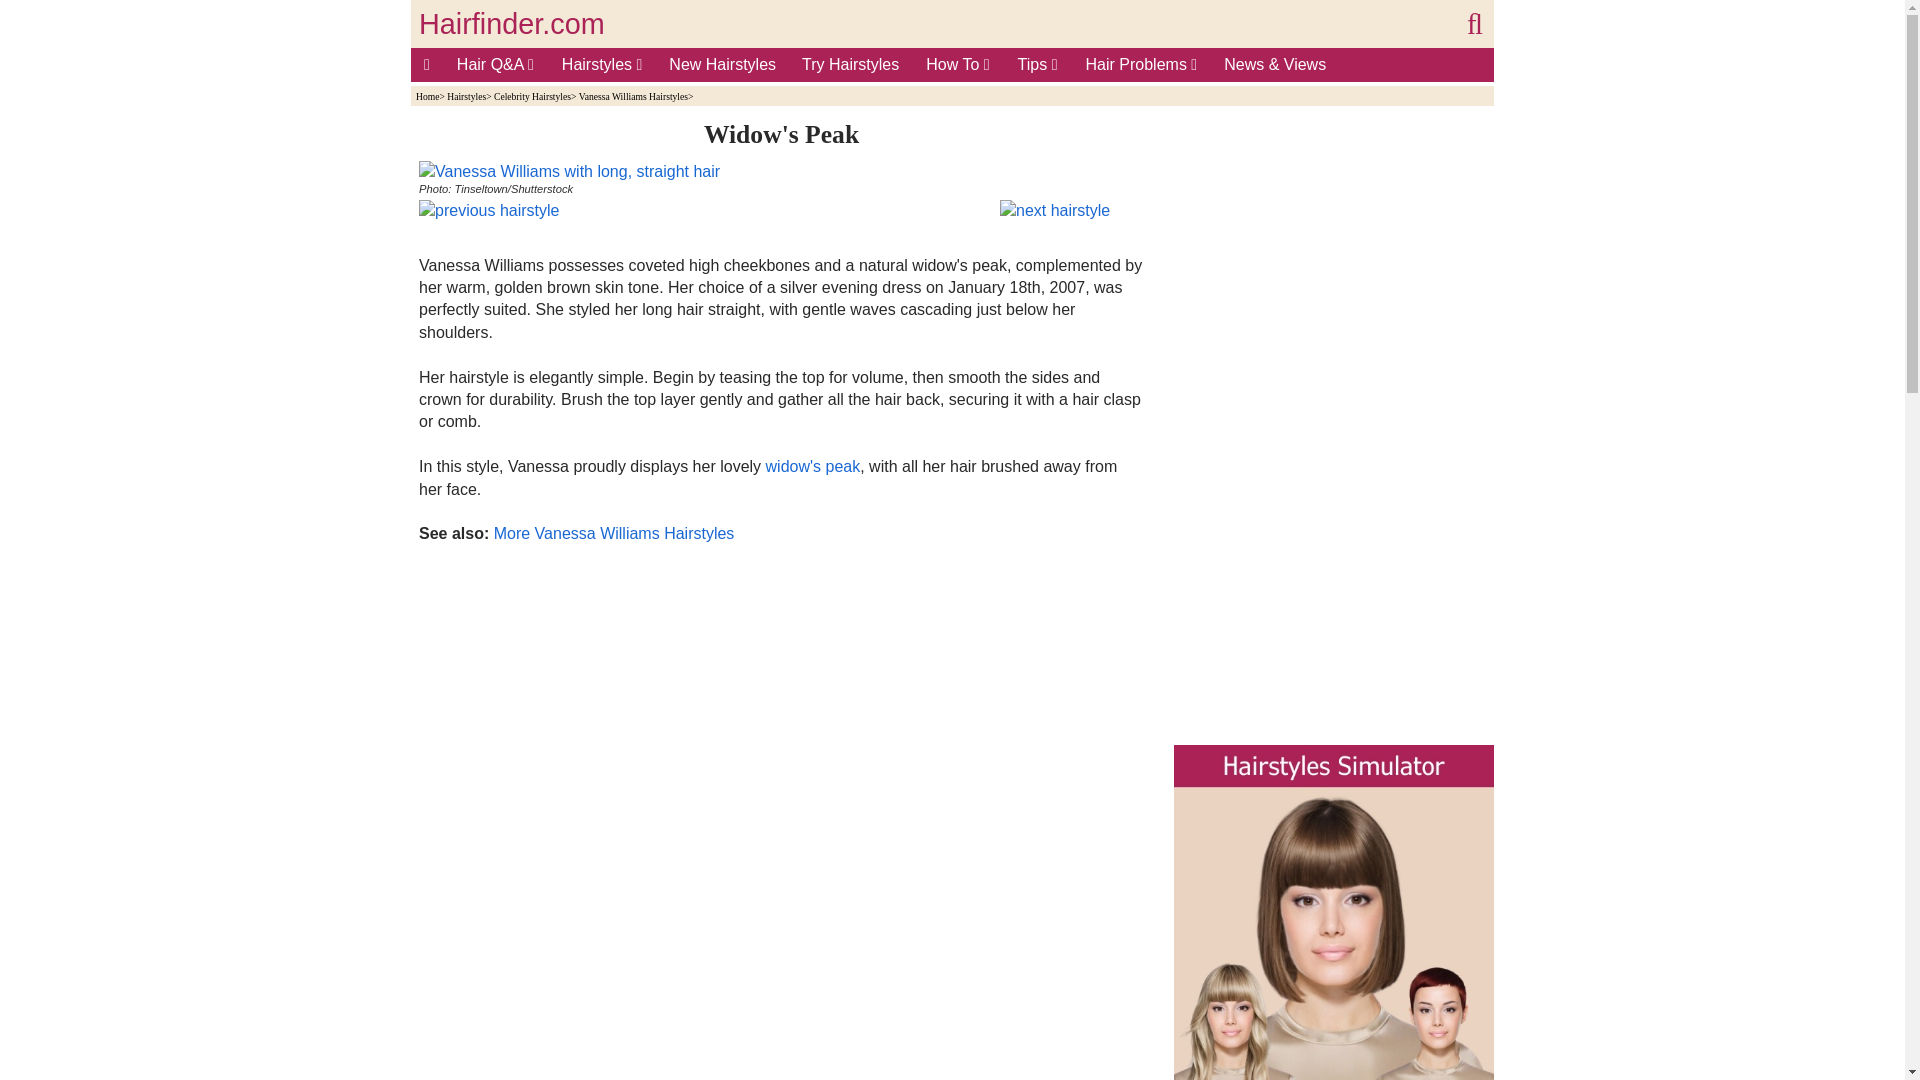  What do you see at coordinates (602, 64) in the screenshot?
I see `Hairstyles` at bounding box center [602, 64].